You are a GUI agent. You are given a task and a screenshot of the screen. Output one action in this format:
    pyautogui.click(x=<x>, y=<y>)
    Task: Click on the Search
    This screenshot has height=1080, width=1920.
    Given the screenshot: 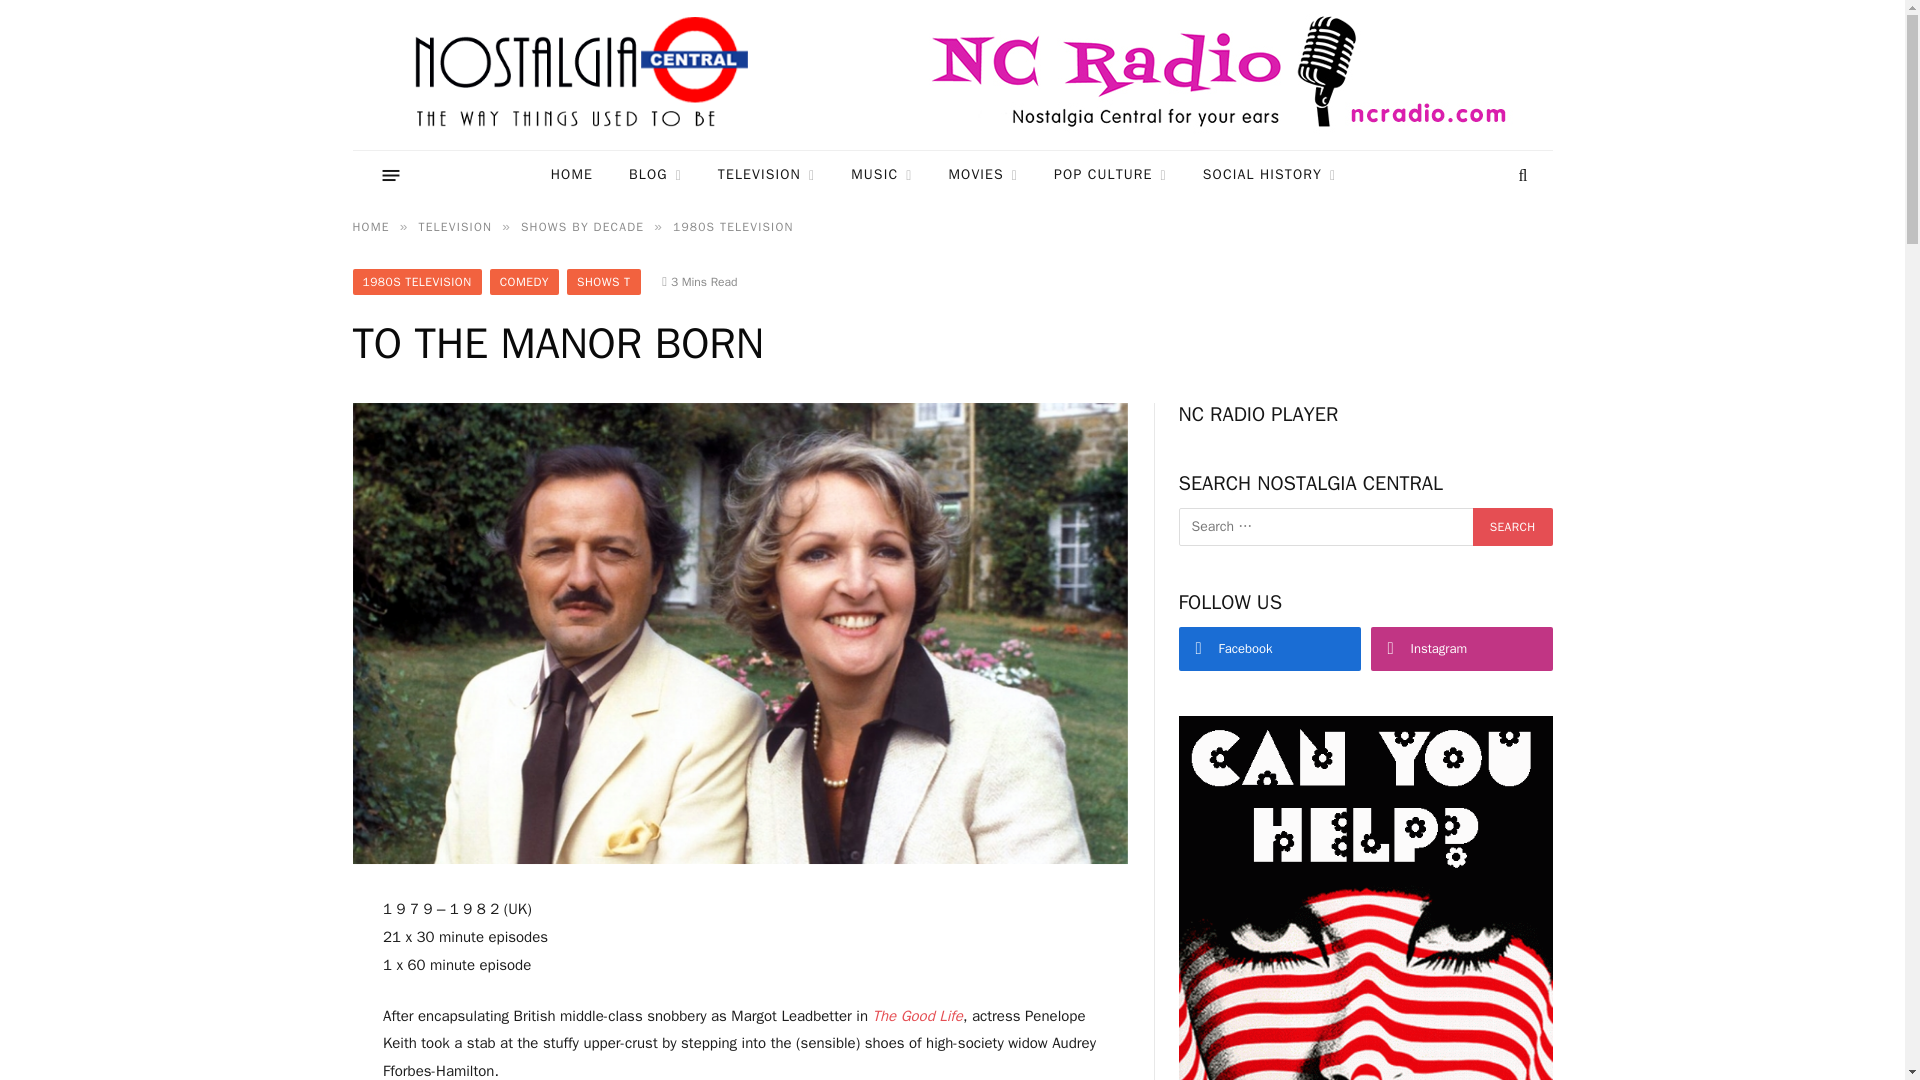 What is the action you would take?
    pyautogui.click(x=1512, y=526)
    